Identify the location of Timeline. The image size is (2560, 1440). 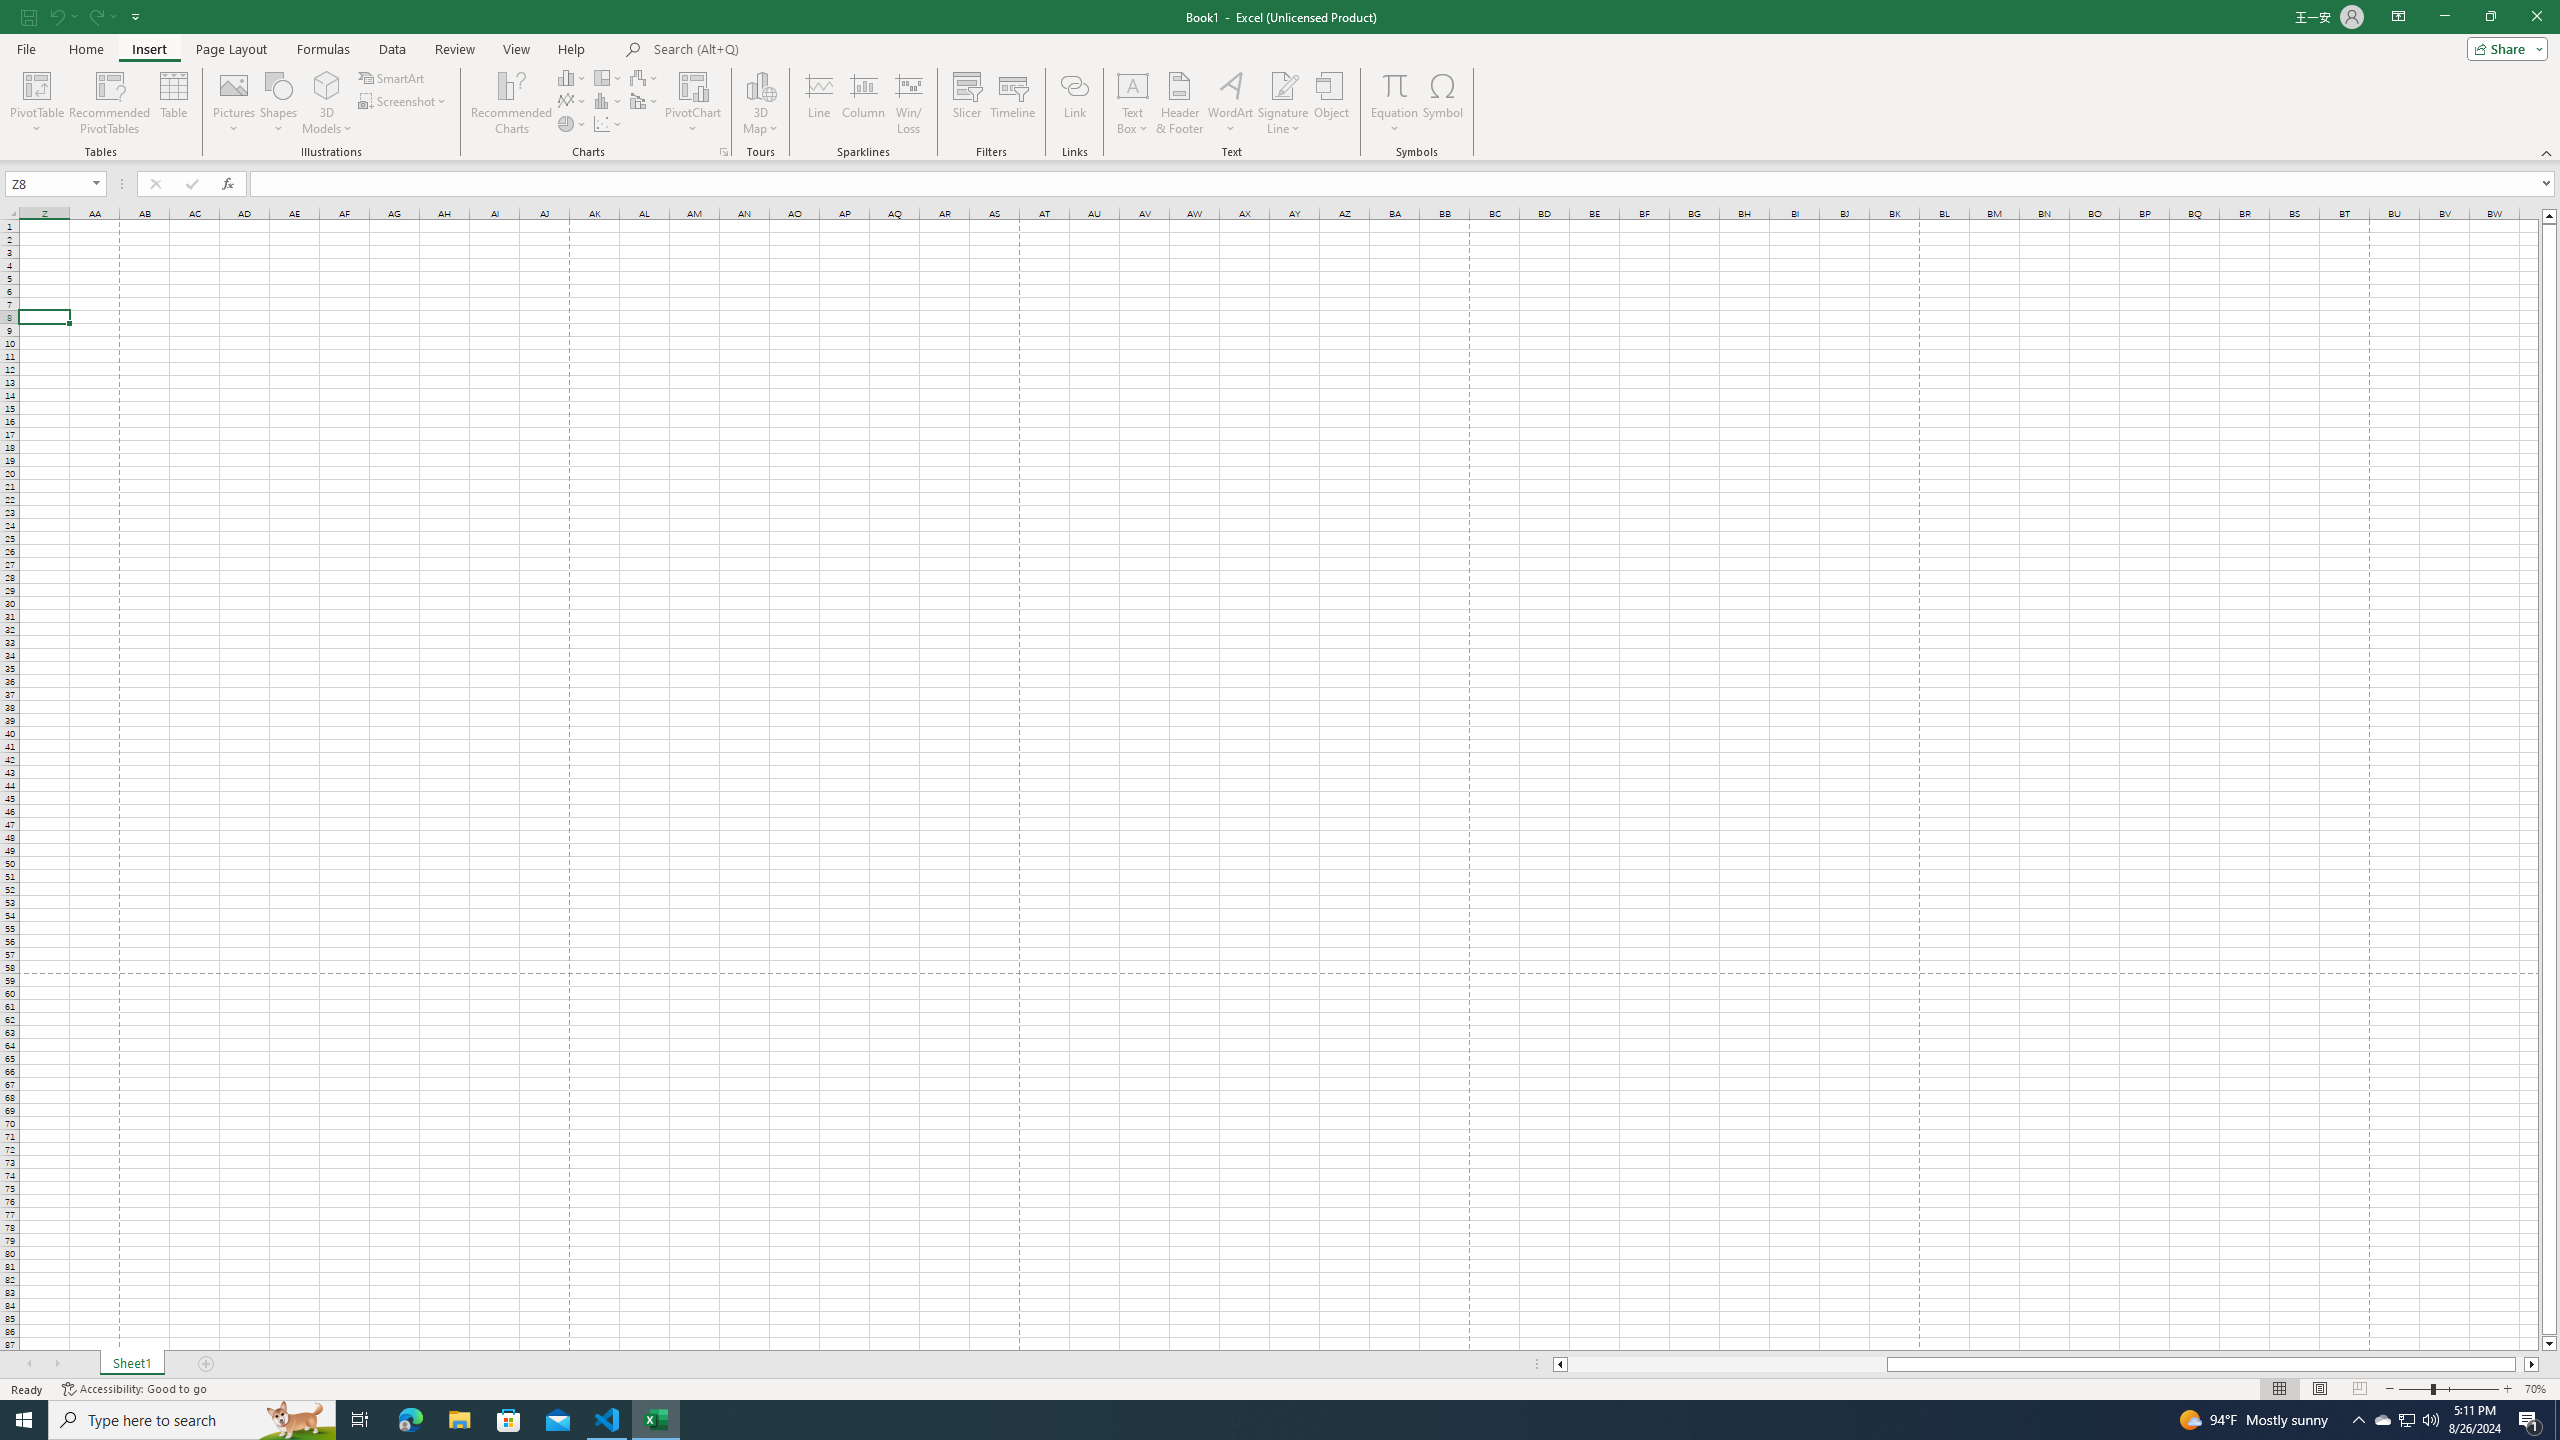
(1012, 103).